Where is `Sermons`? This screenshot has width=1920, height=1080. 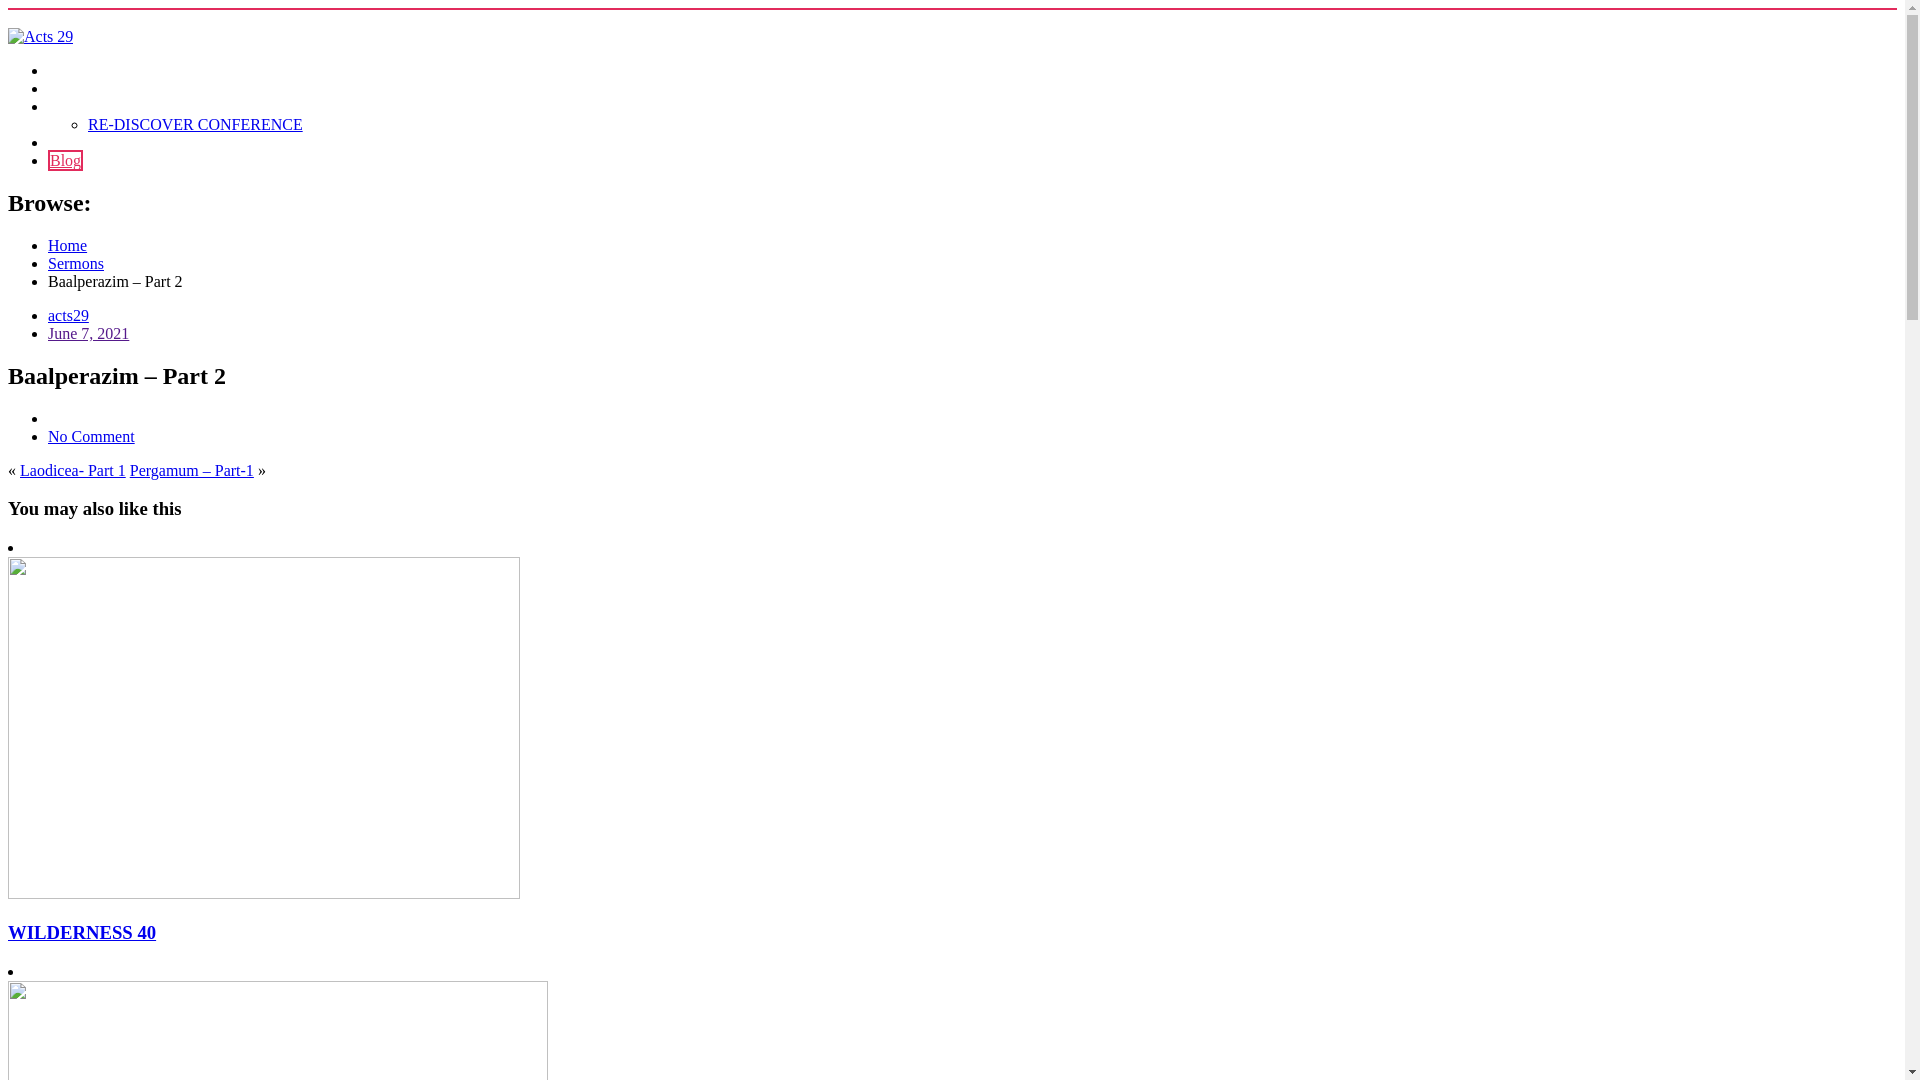
Sermons is located at coordinates (76, 264).